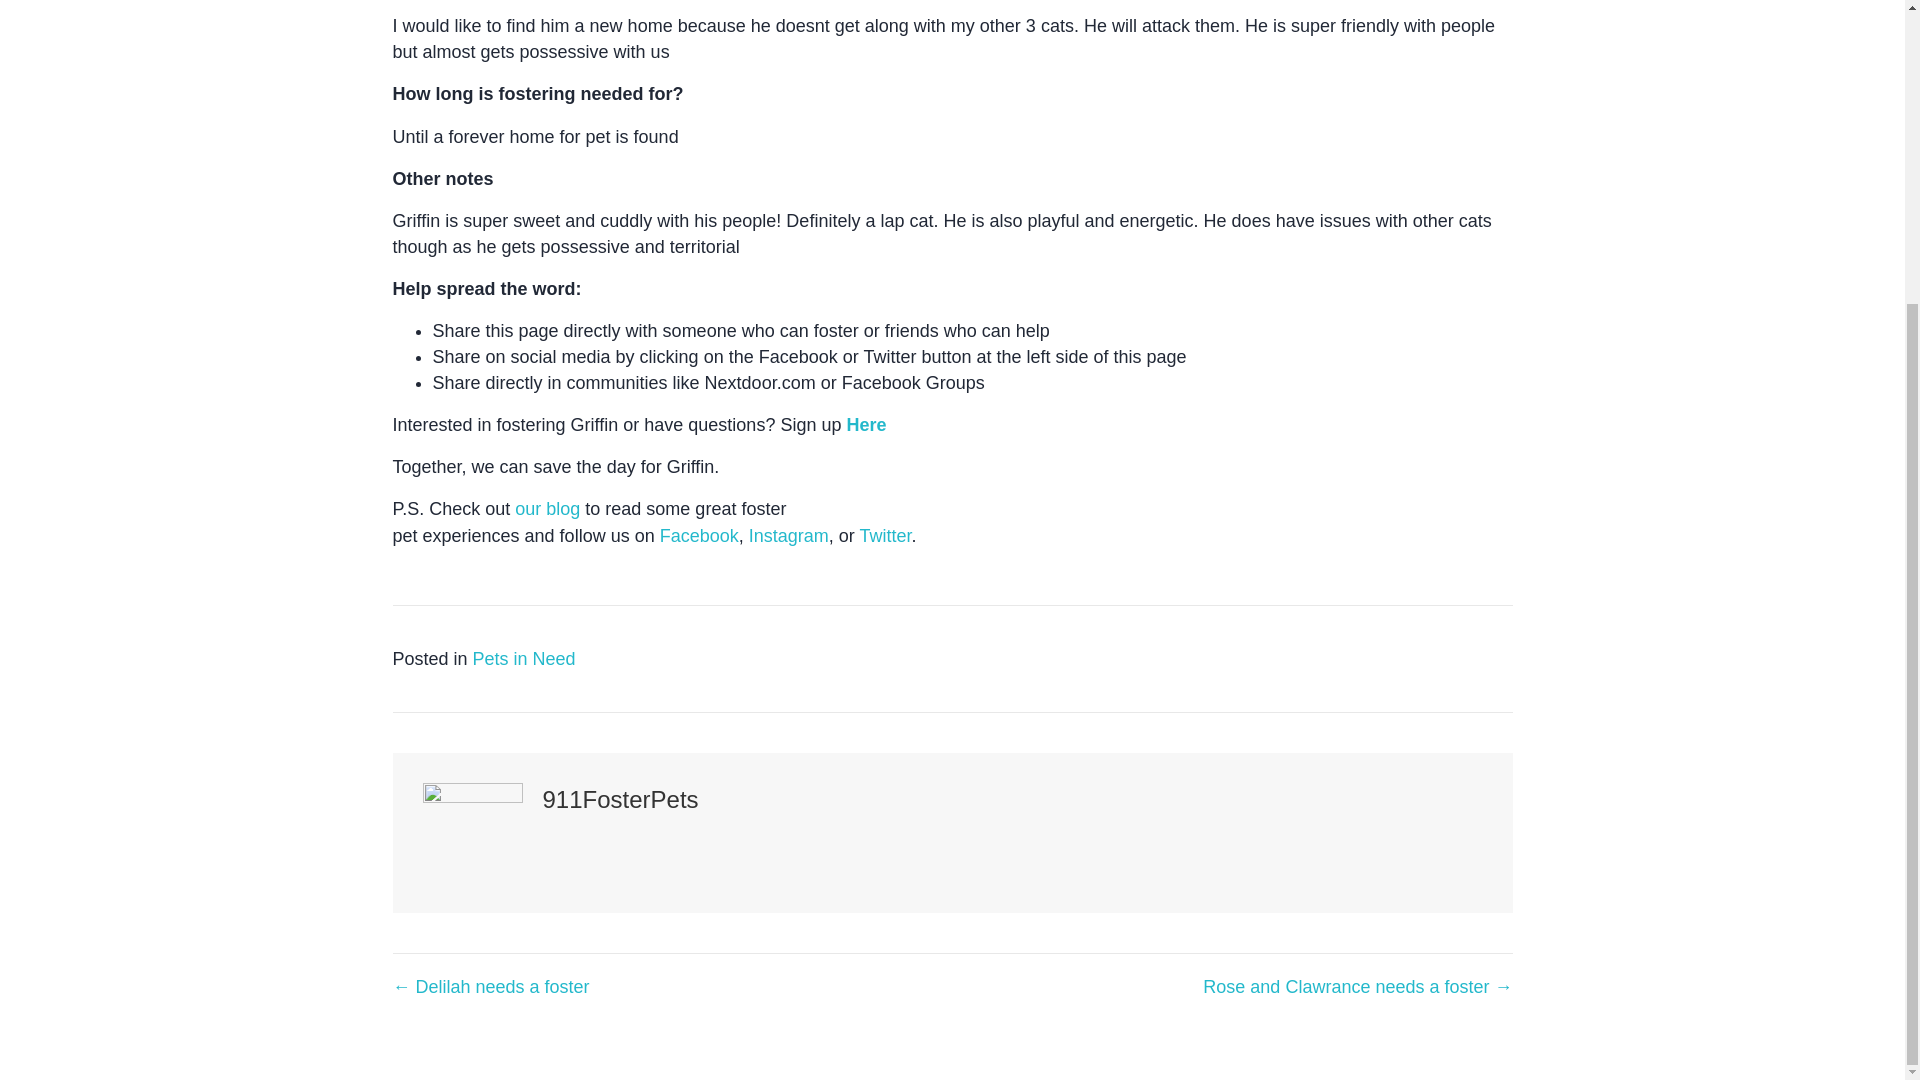 Image resolution: width=1920 pixels, height=1080 pixels. I want to click on Here, so click(866, 424).